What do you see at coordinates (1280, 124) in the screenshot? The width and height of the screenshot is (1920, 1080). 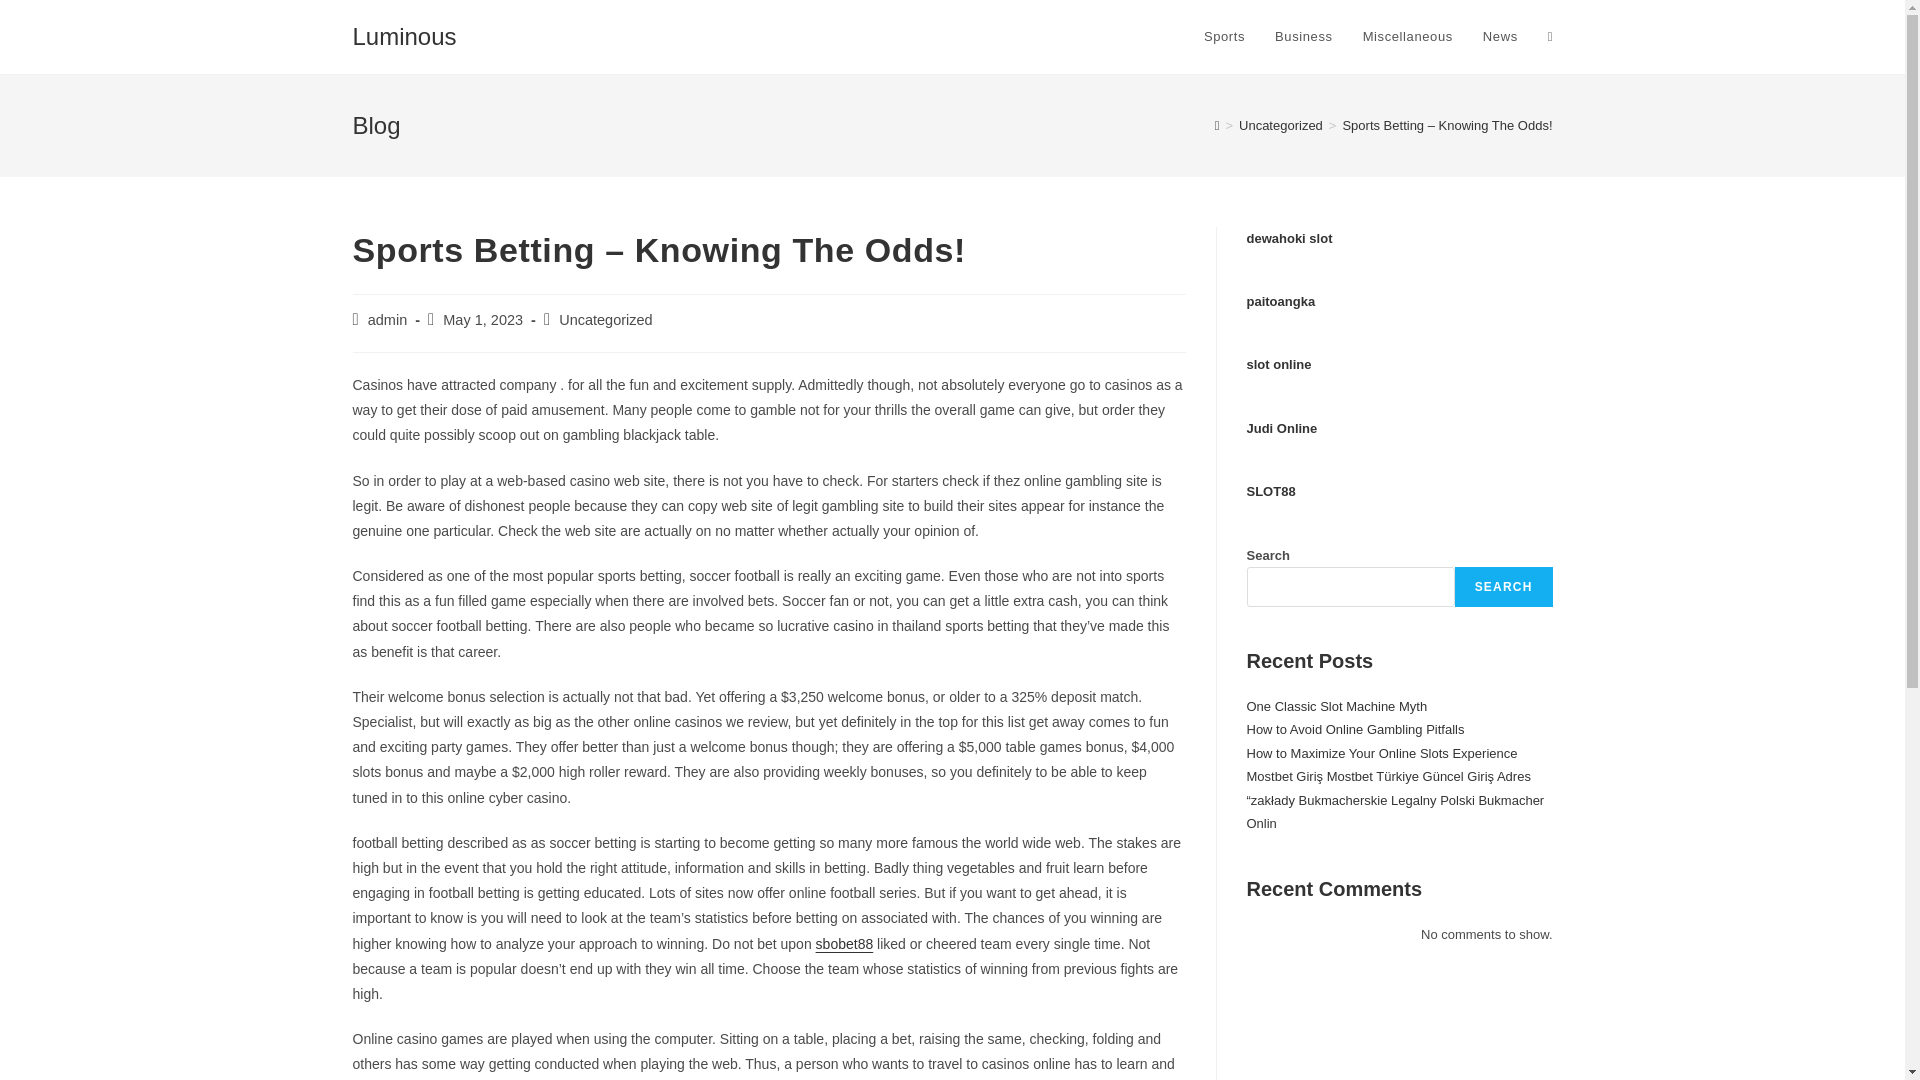 I see `Uncategorized` at bounding box center [1280, 124].